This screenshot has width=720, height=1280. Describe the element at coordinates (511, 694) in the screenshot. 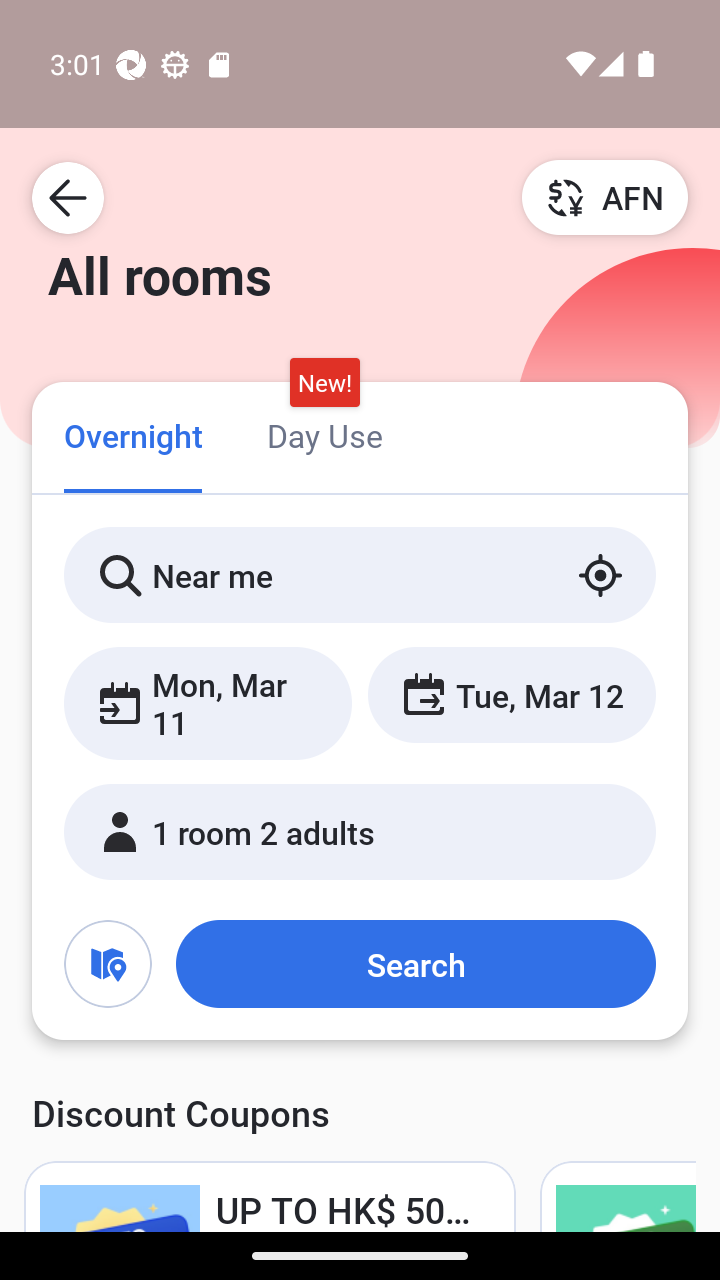

I see `Tue, Mar 12` at that location.